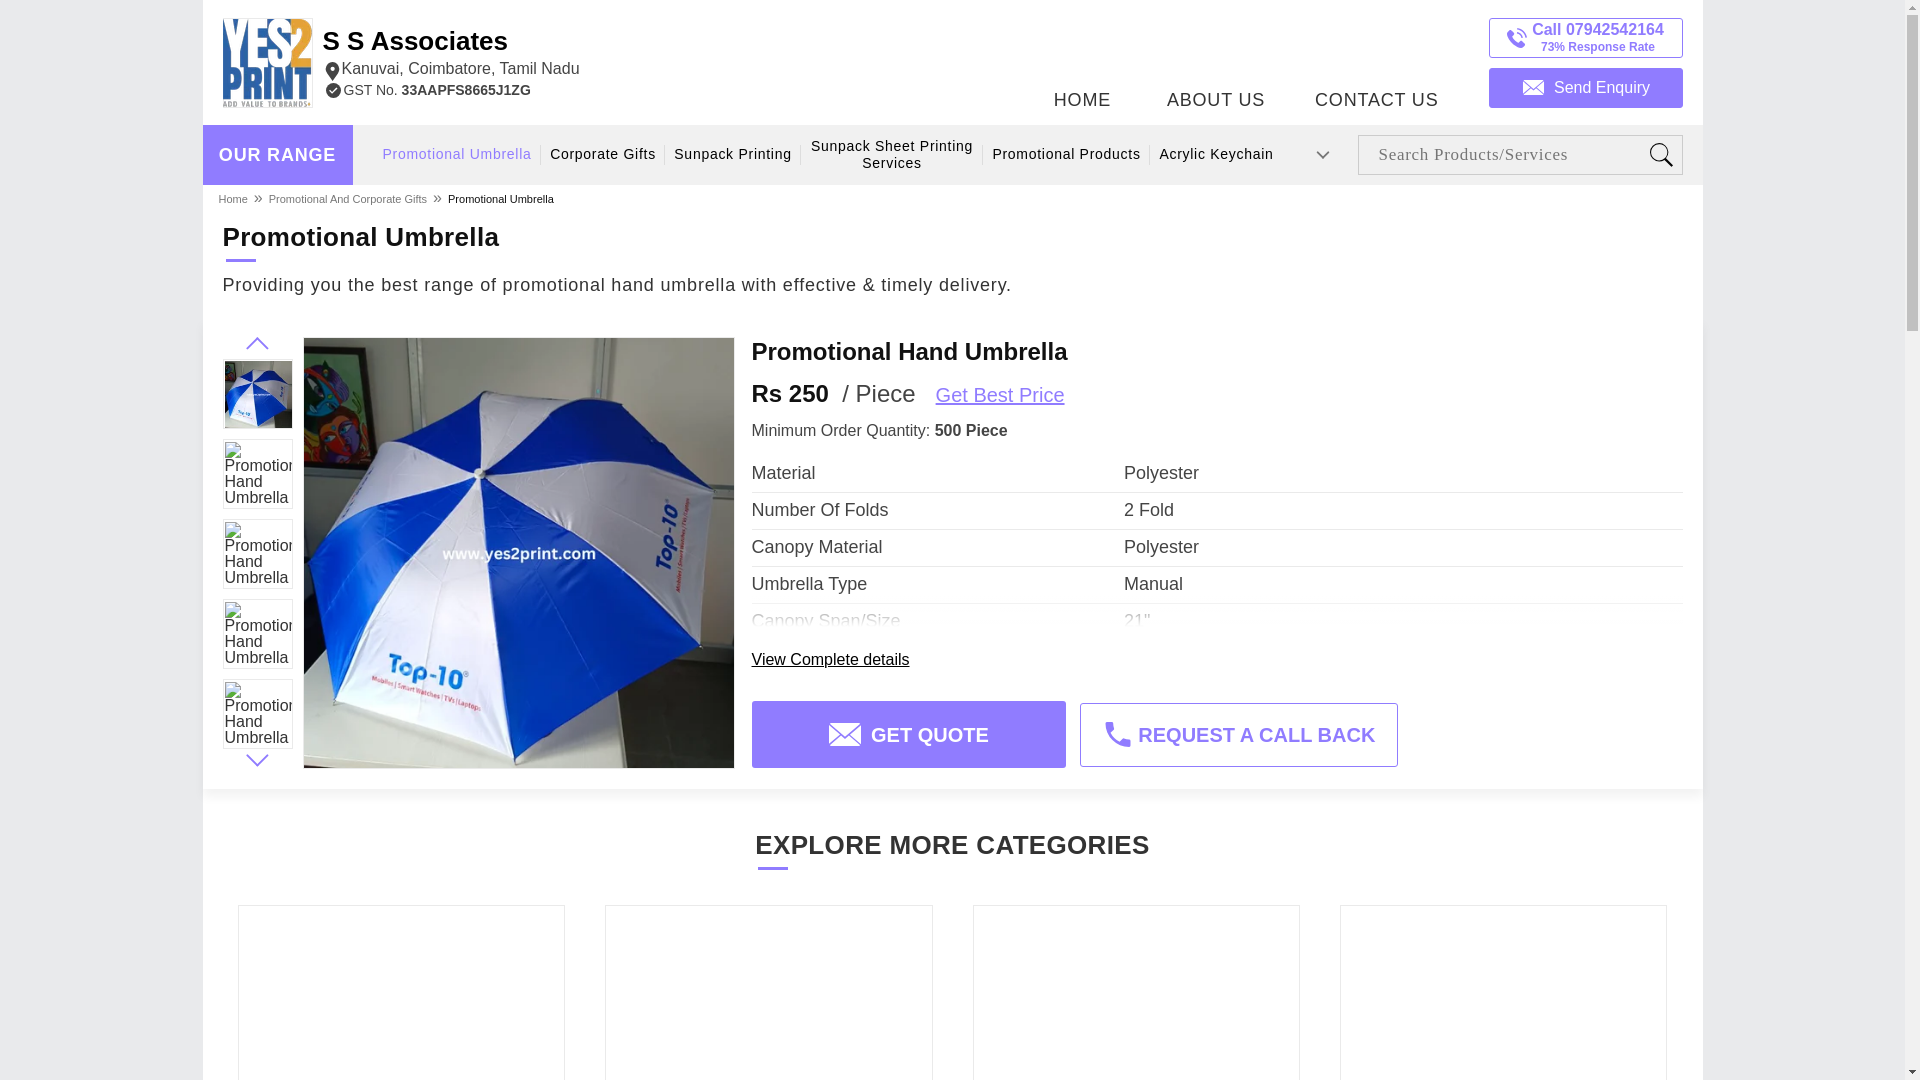 This screenshot has width=1920, height=1080. Describe the element at coordinates (348, 198) in the screenshot. I see `Promotional And Corporate Gifts` at that location.